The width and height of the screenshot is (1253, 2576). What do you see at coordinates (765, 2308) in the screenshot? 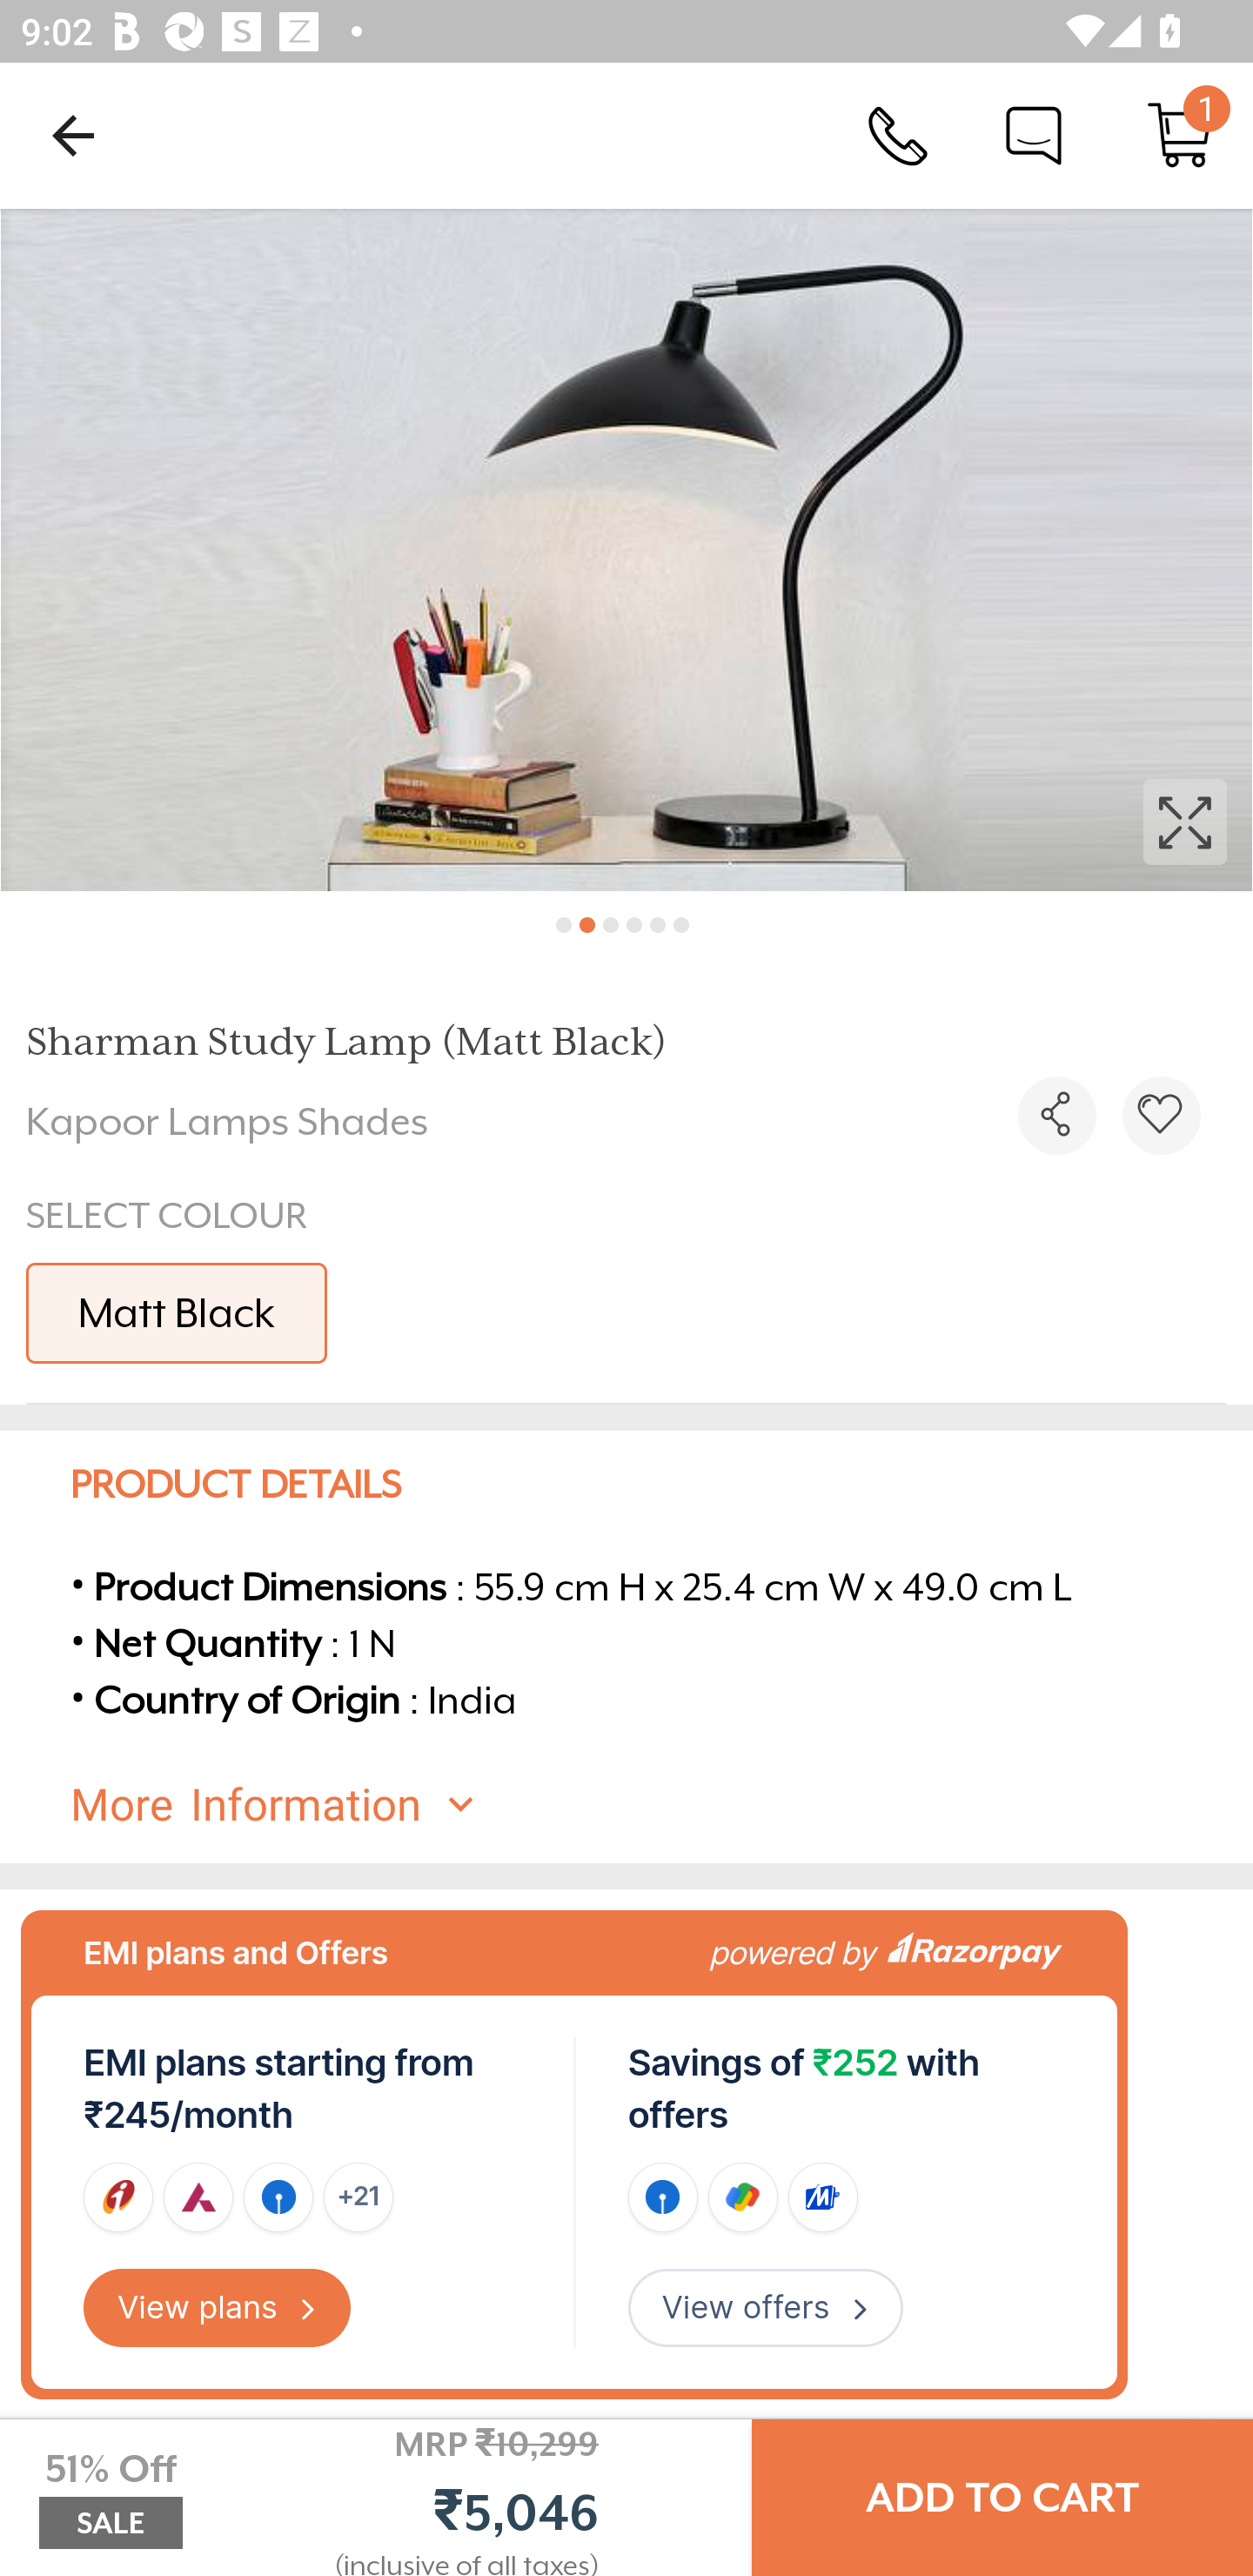
I see `View offers` at bounding box center [765, 2308].